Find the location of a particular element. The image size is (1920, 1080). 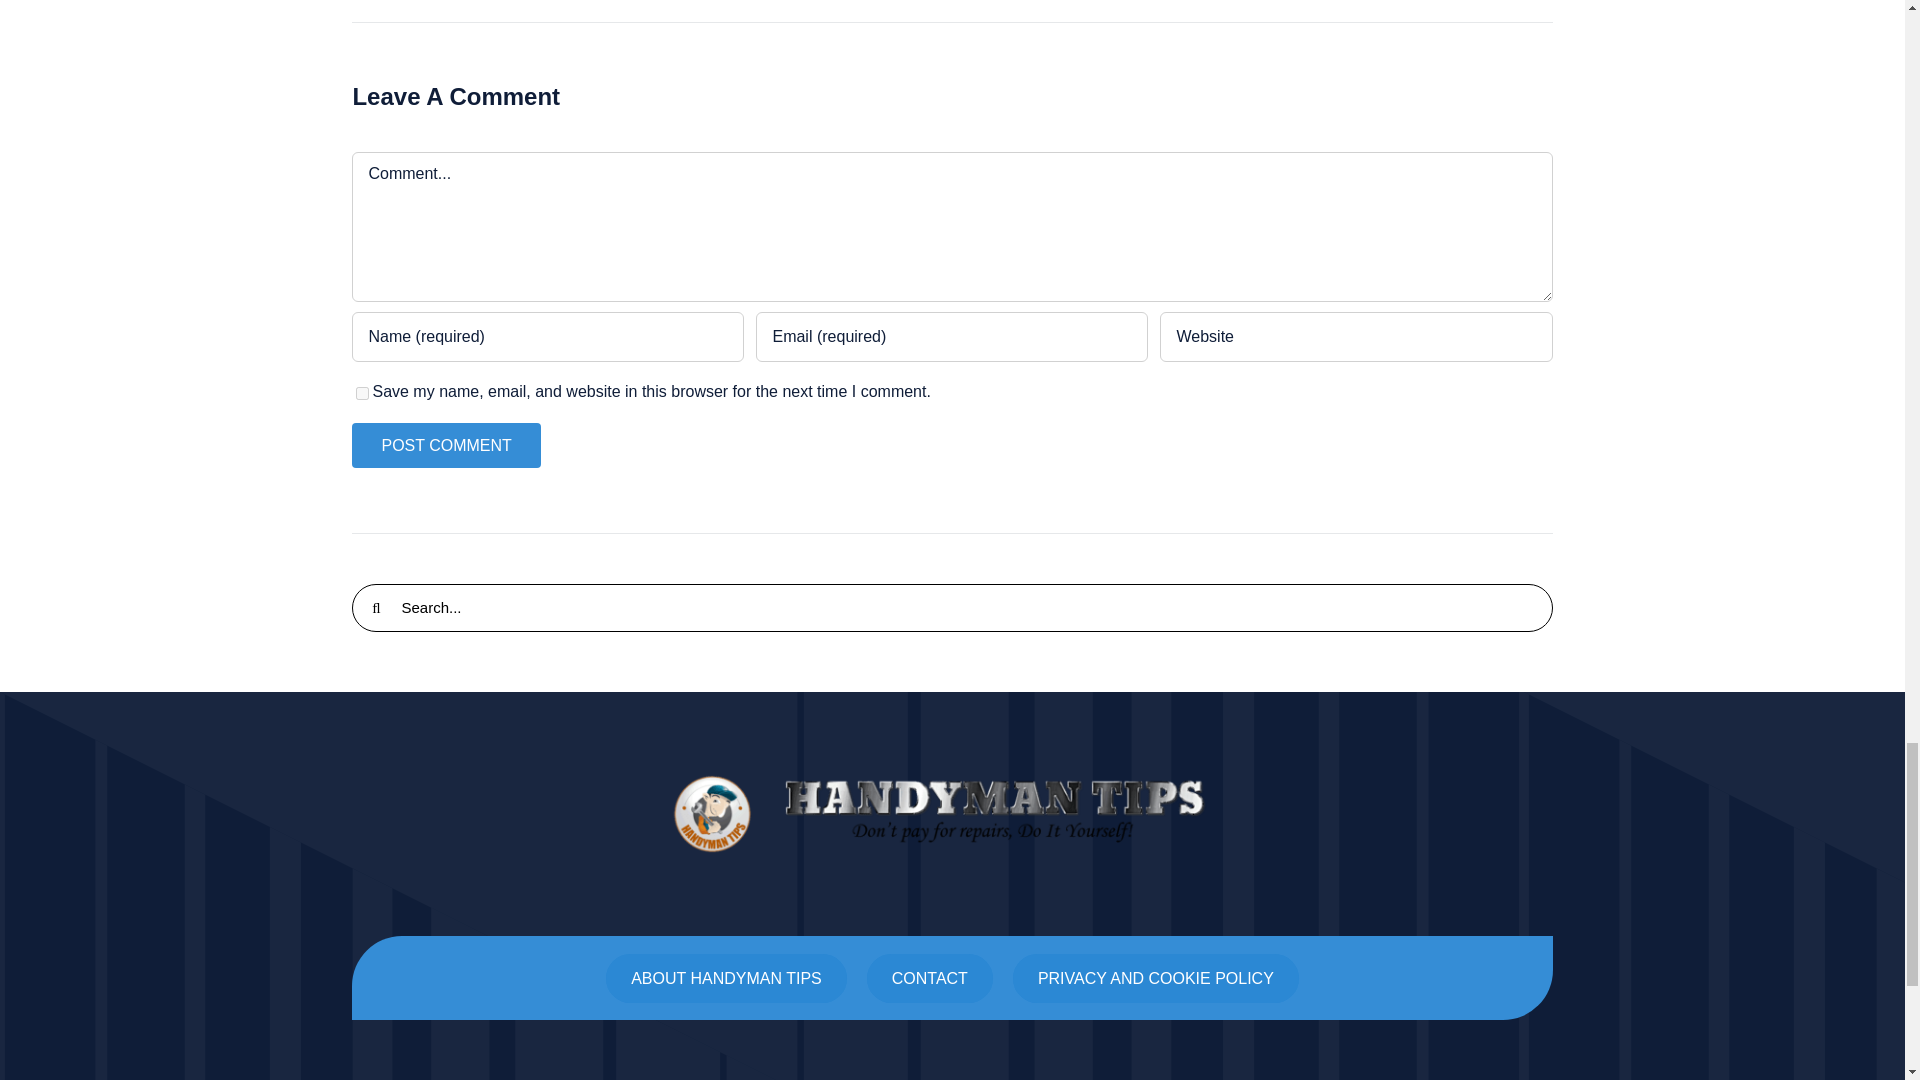

Post Comment is located at coordinates (445, 445).